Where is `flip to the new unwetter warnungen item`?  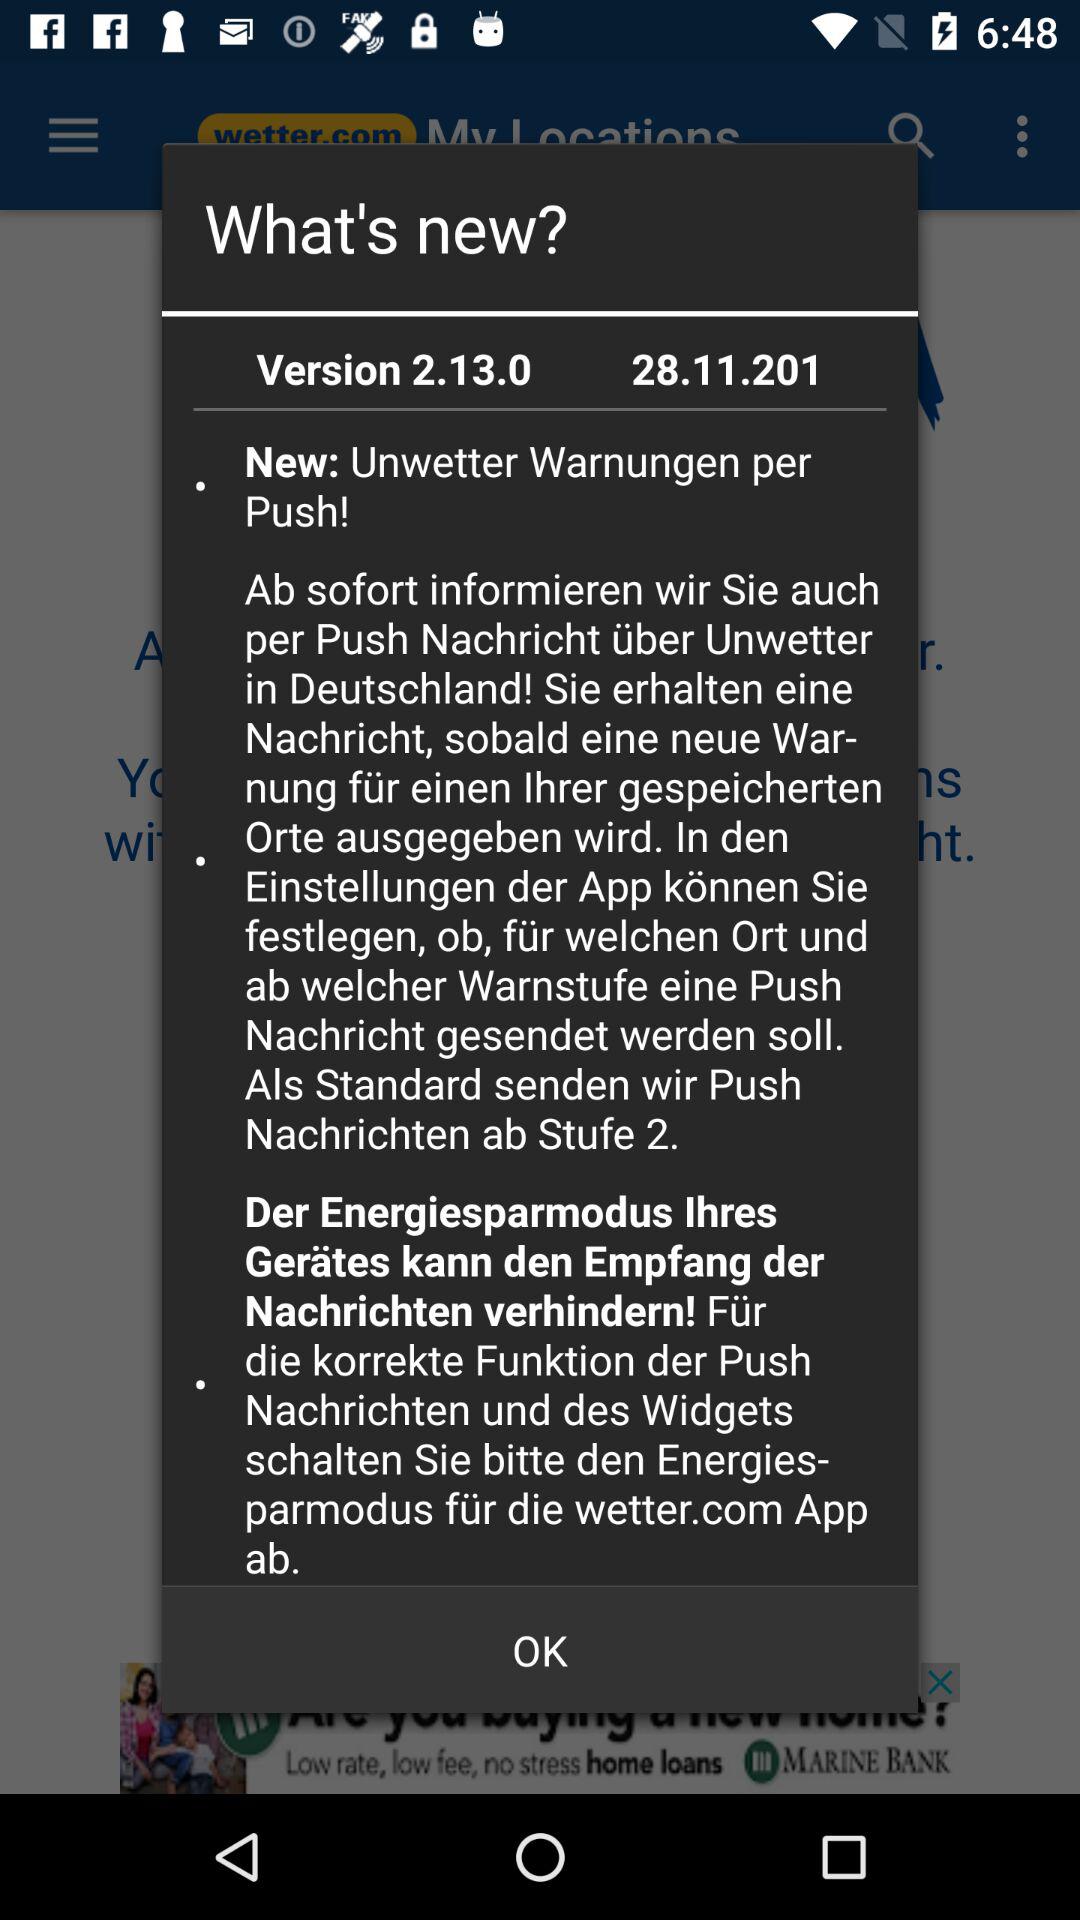 flip to the new unwetter warnungen item is located at coordinates (574, 484).